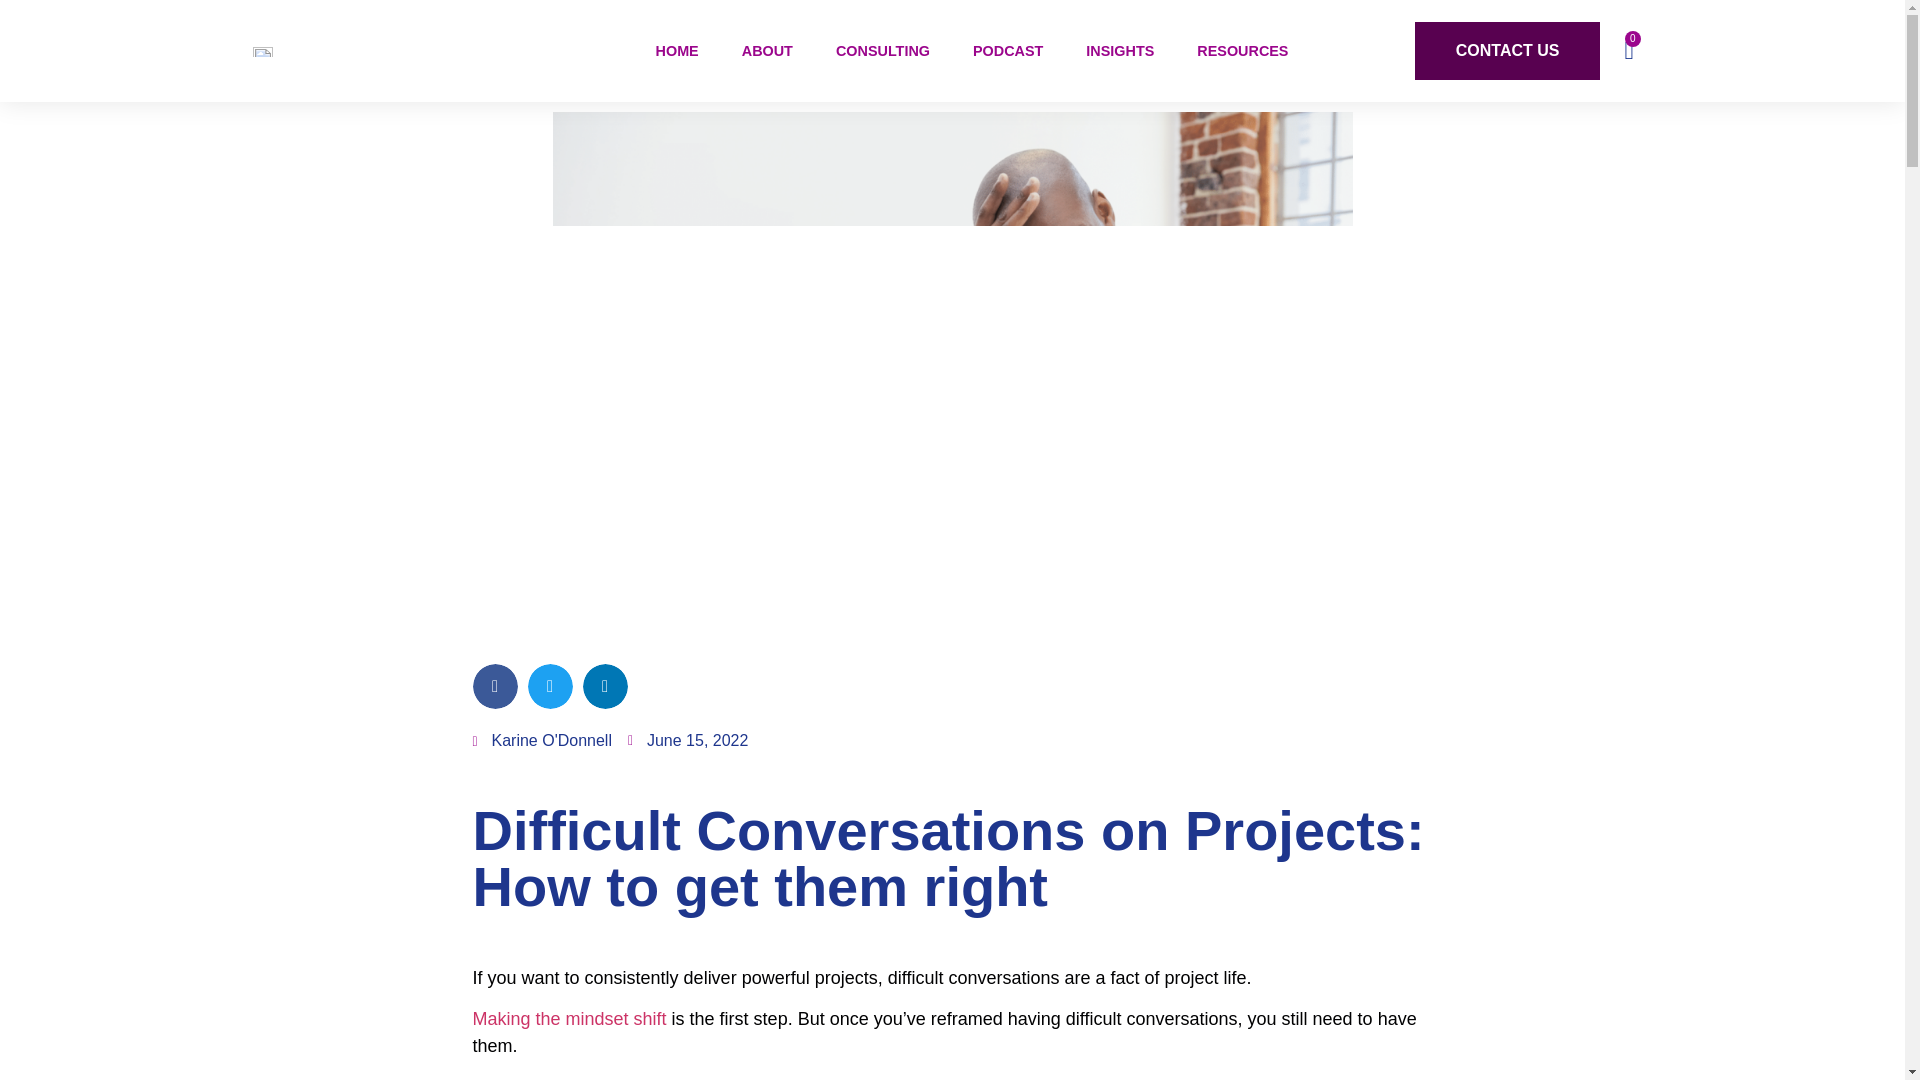  Describe the element at coordinates (882, 51) in the screenshot. I see `CONSULTING` at that location.